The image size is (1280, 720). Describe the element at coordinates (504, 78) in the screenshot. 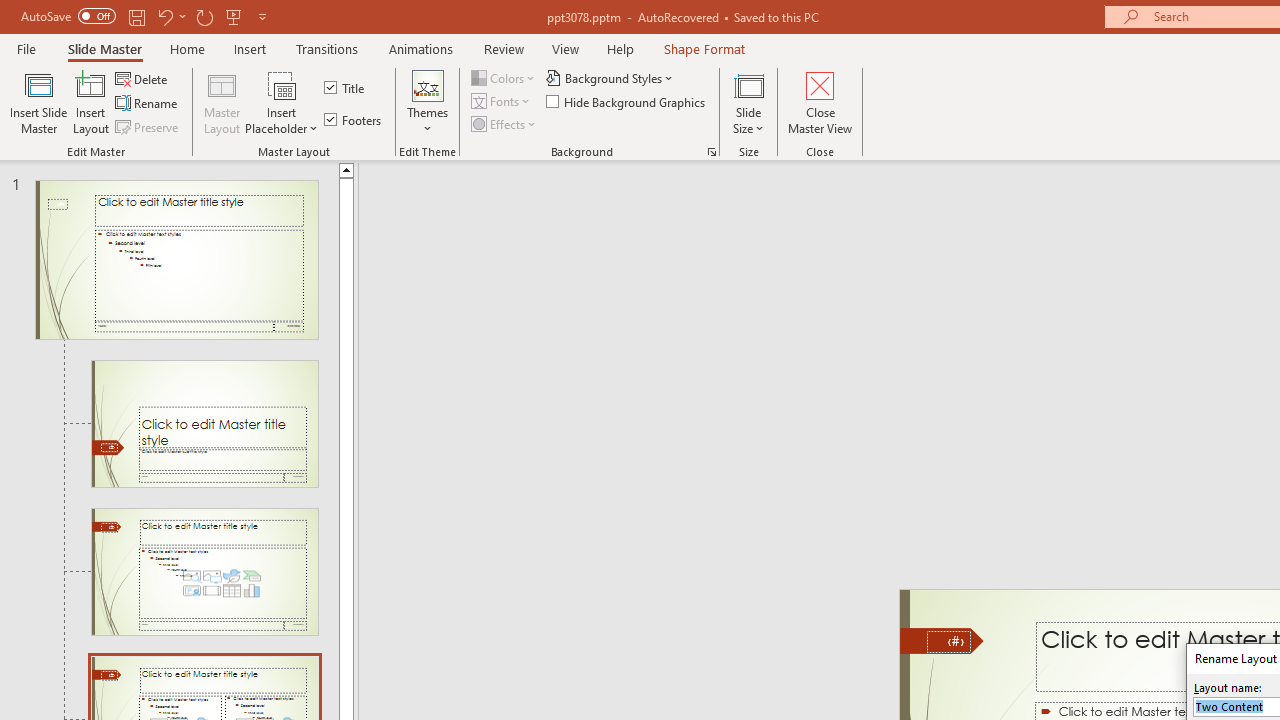

I see `Colors` at that location.